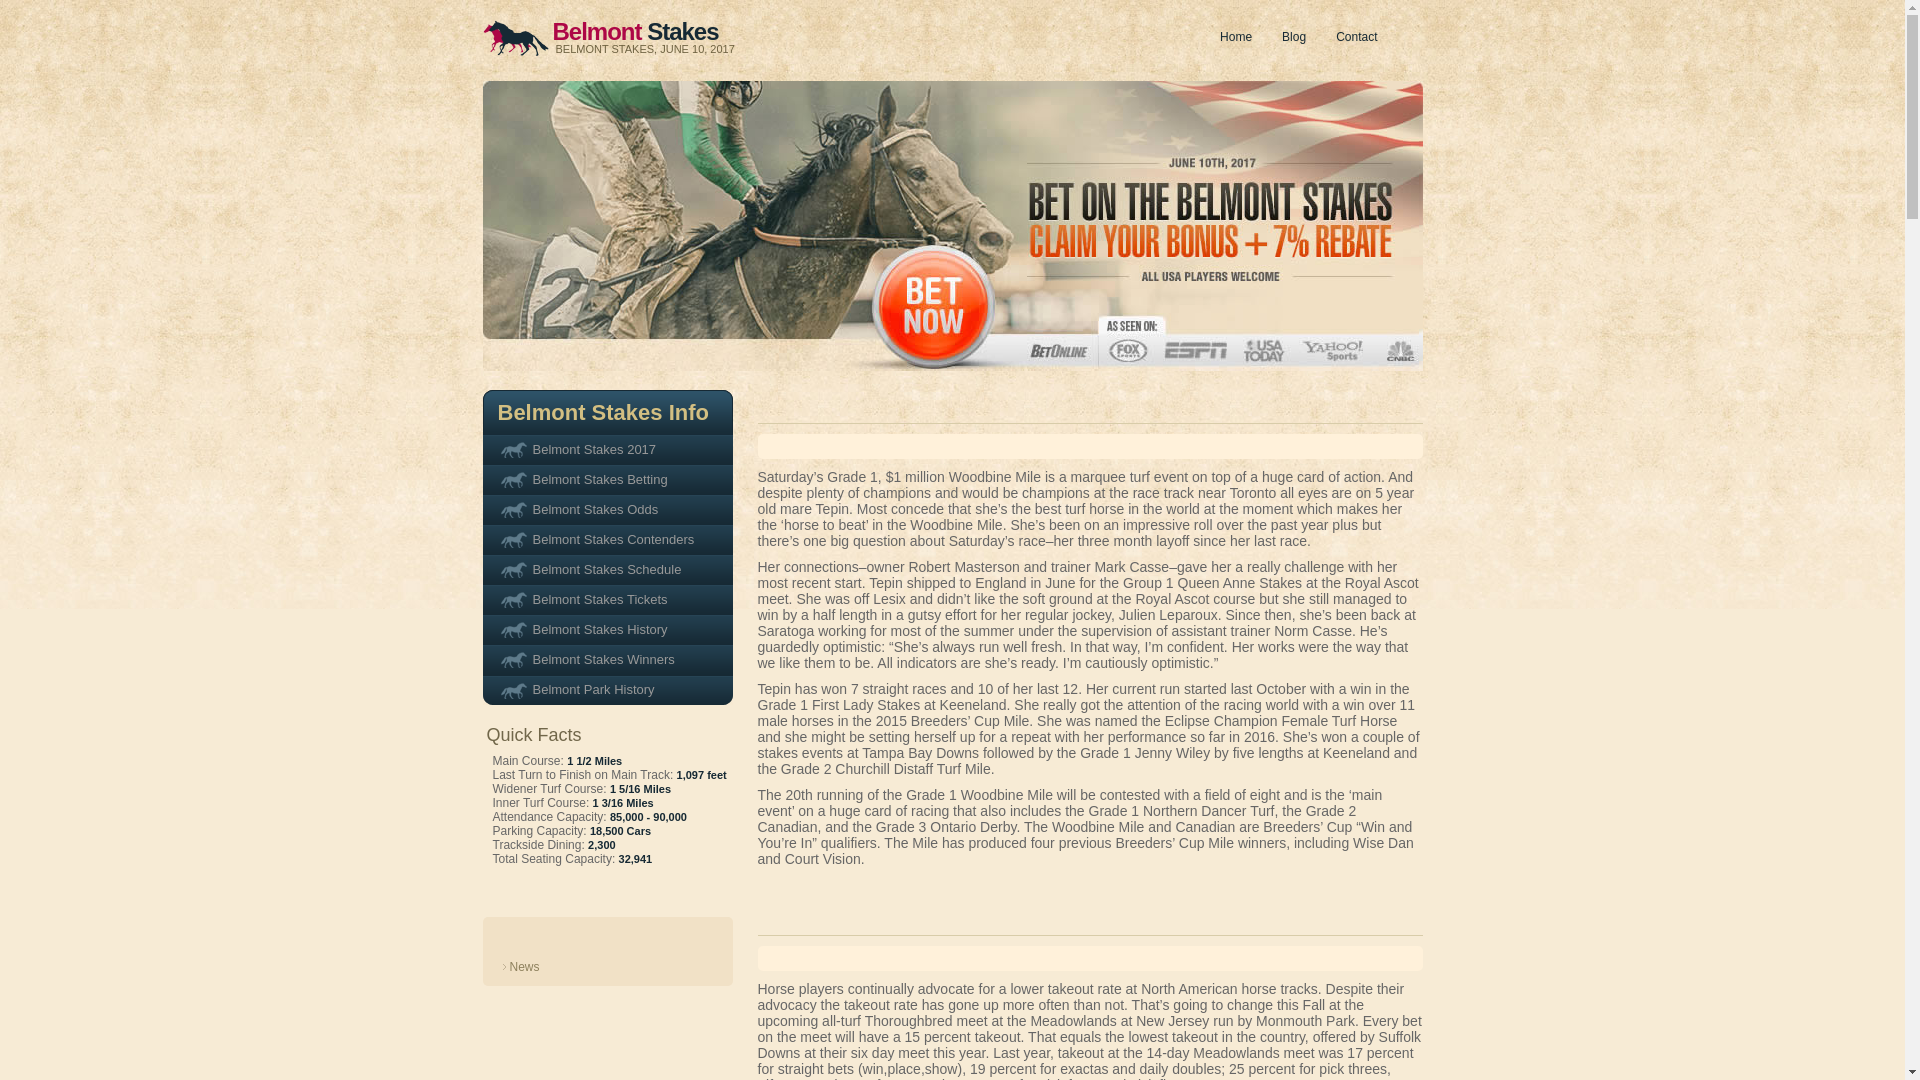  Describe the element at coordinates (1235, 37) in the screenshot. I see `Home` at that location.